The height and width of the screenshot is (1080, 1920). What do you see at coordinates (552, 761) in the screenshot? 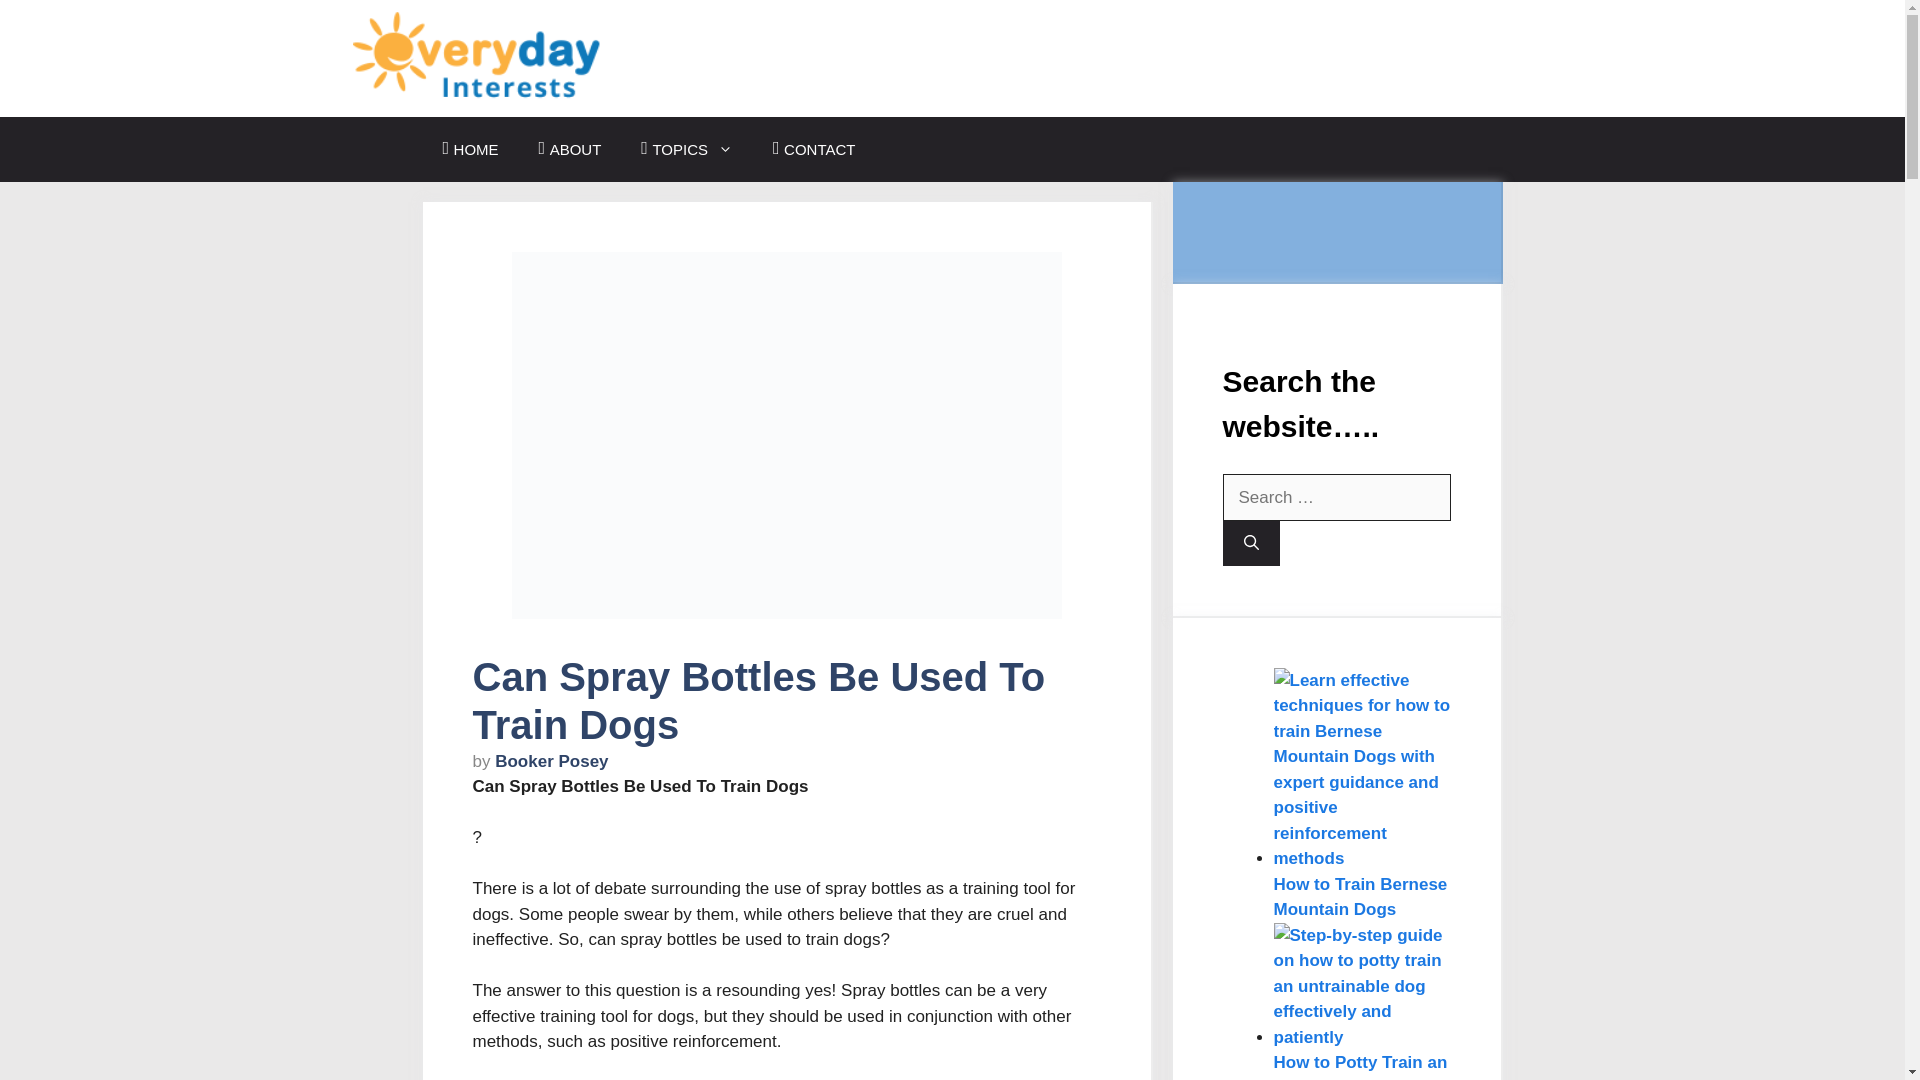
I see `Booker Posey` at bounding box center [552, 761].